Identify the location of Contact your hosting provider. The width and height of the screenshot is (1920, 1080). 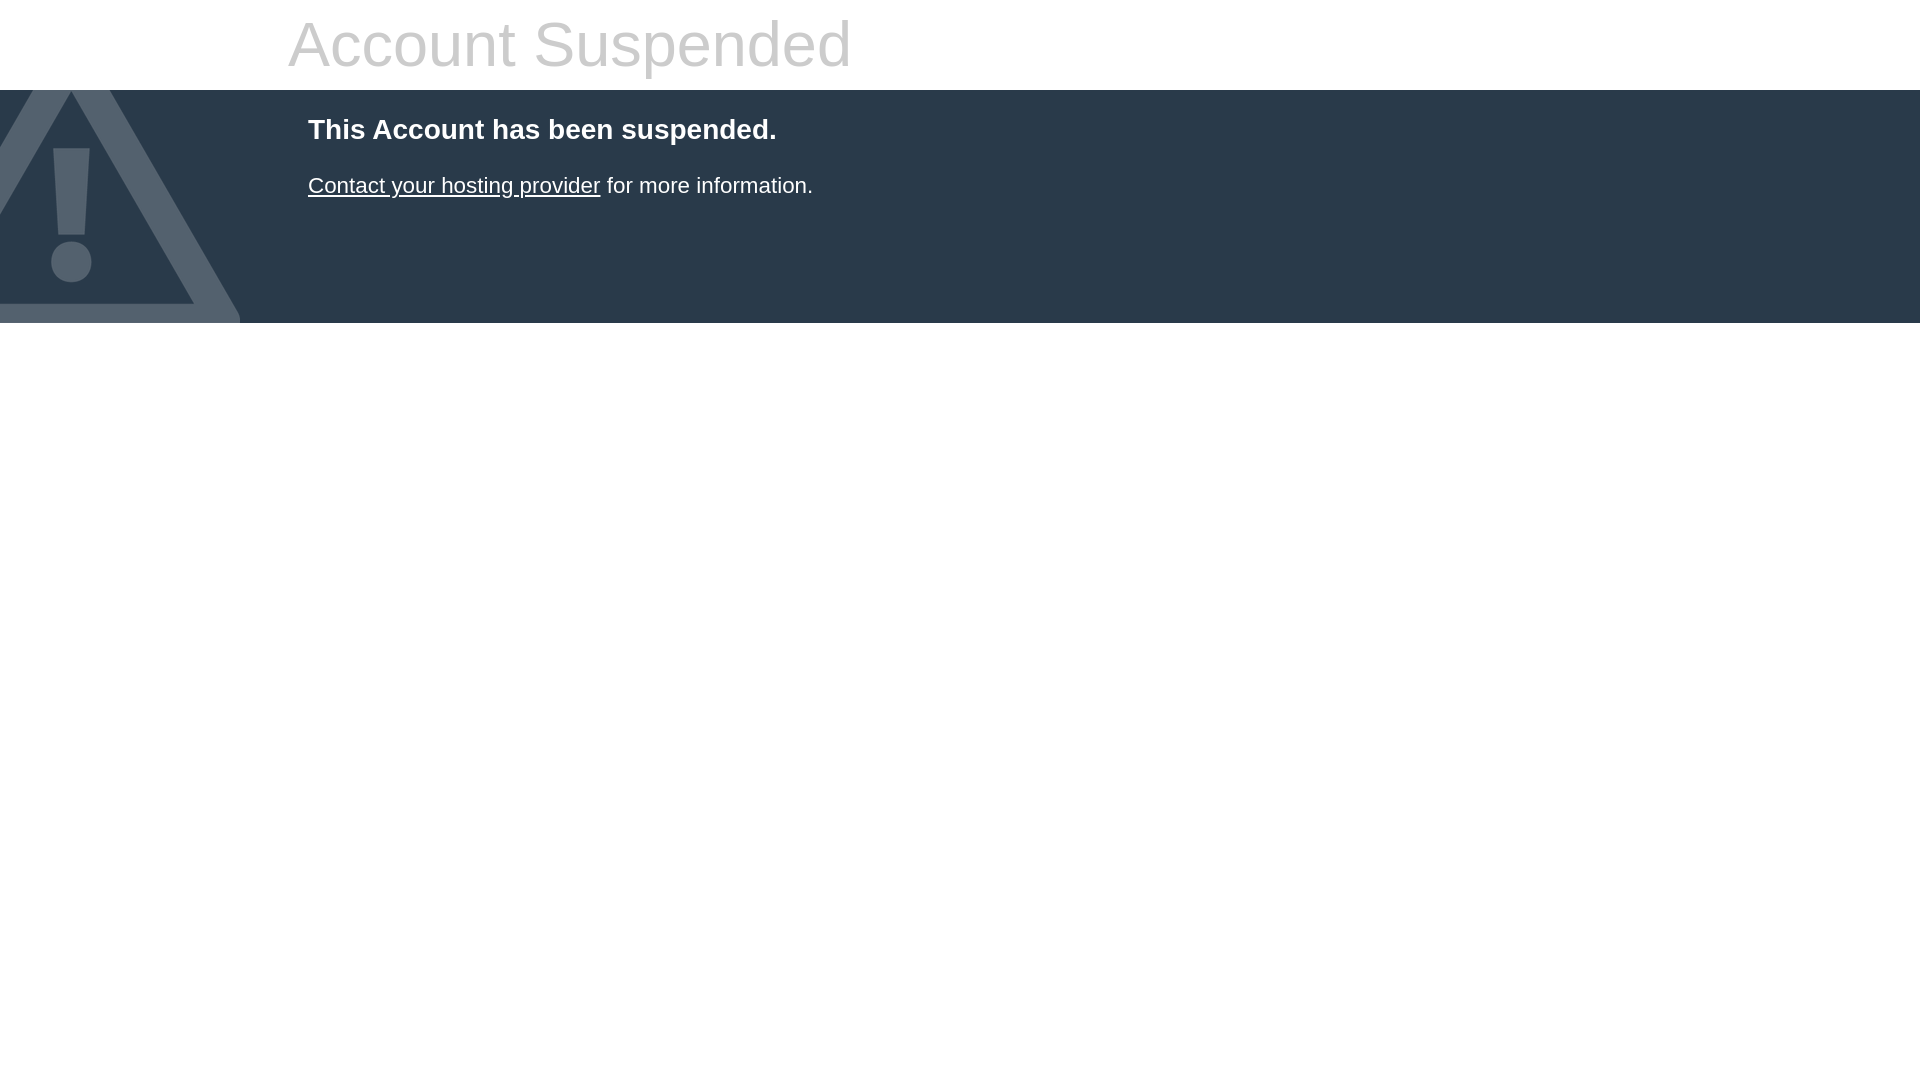
(453, 184).